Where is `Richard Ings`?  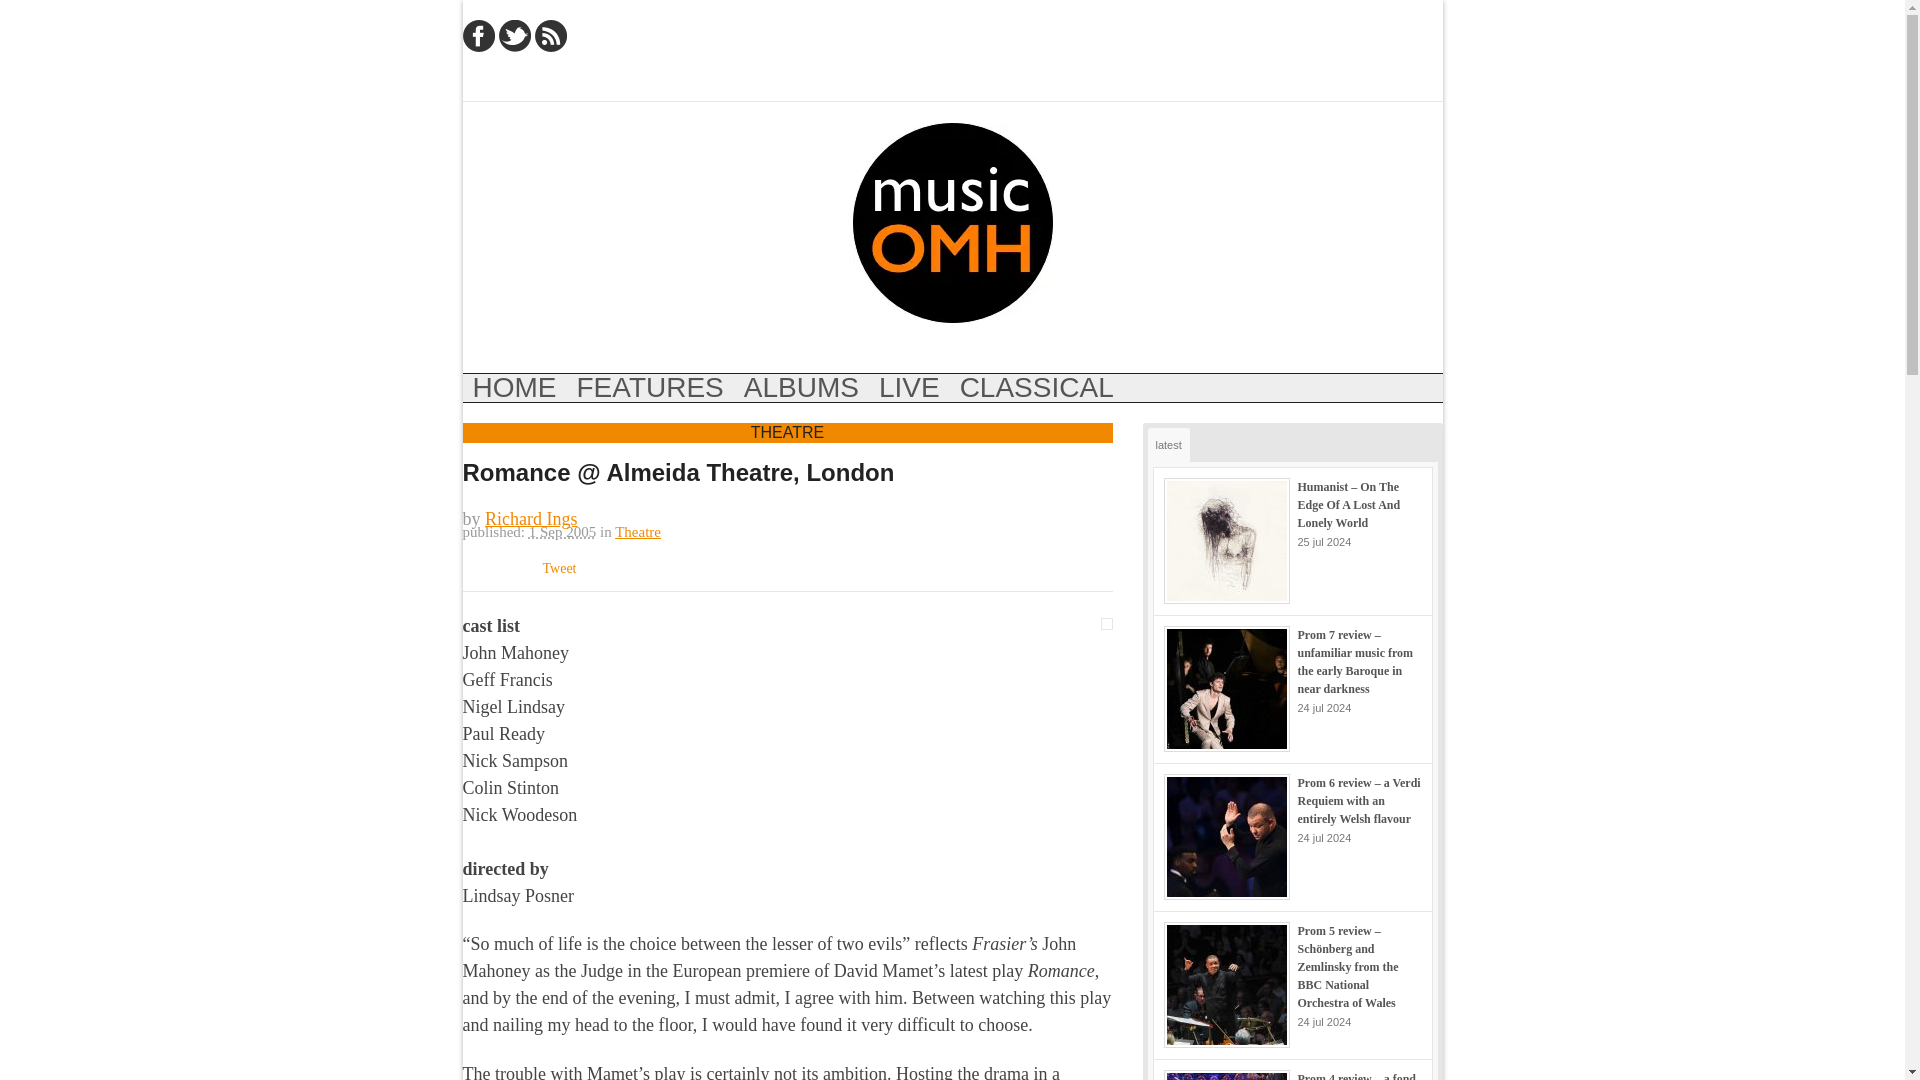
Richard Ings is located at coordinates (531, 518).